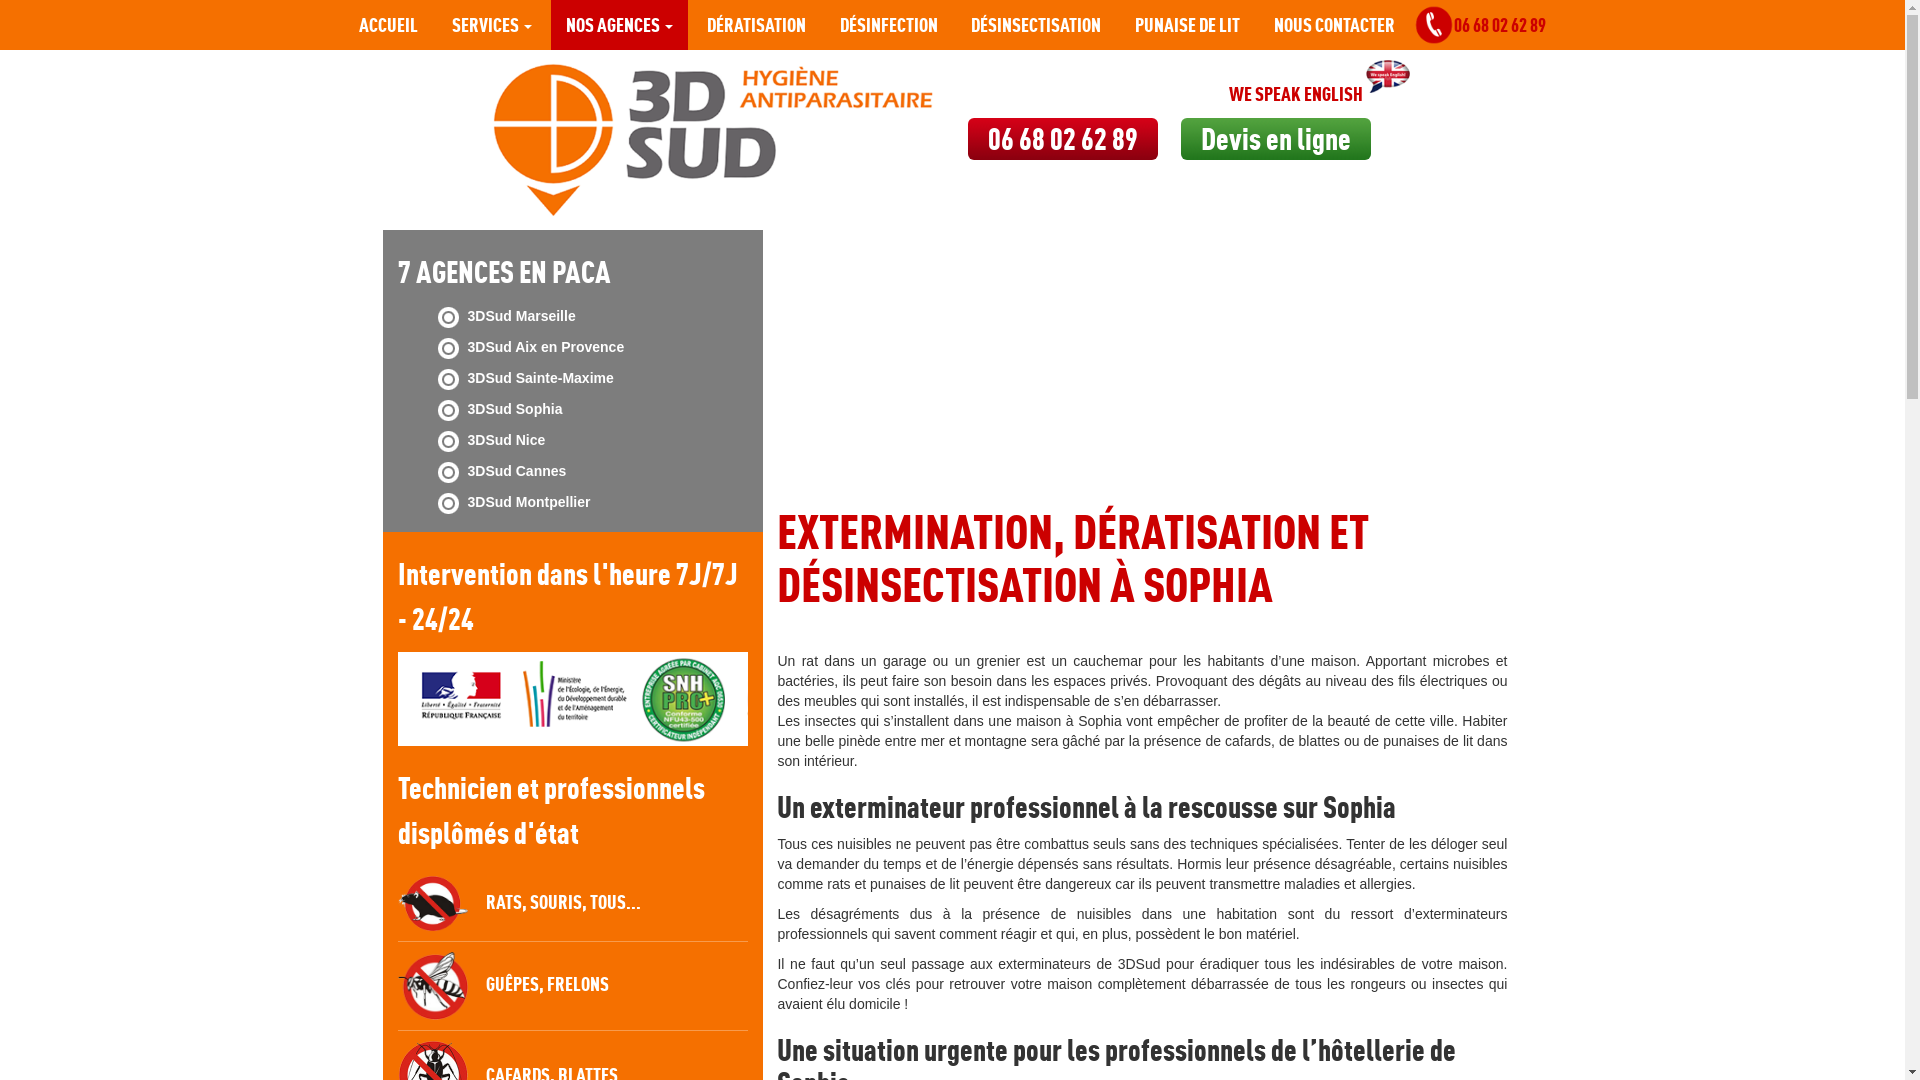 The width and height of the screenshot is (1920, 1080). Describe the element at coordinates (518, 471) in the screenshot. I see `3DSud Cannes` at that location.